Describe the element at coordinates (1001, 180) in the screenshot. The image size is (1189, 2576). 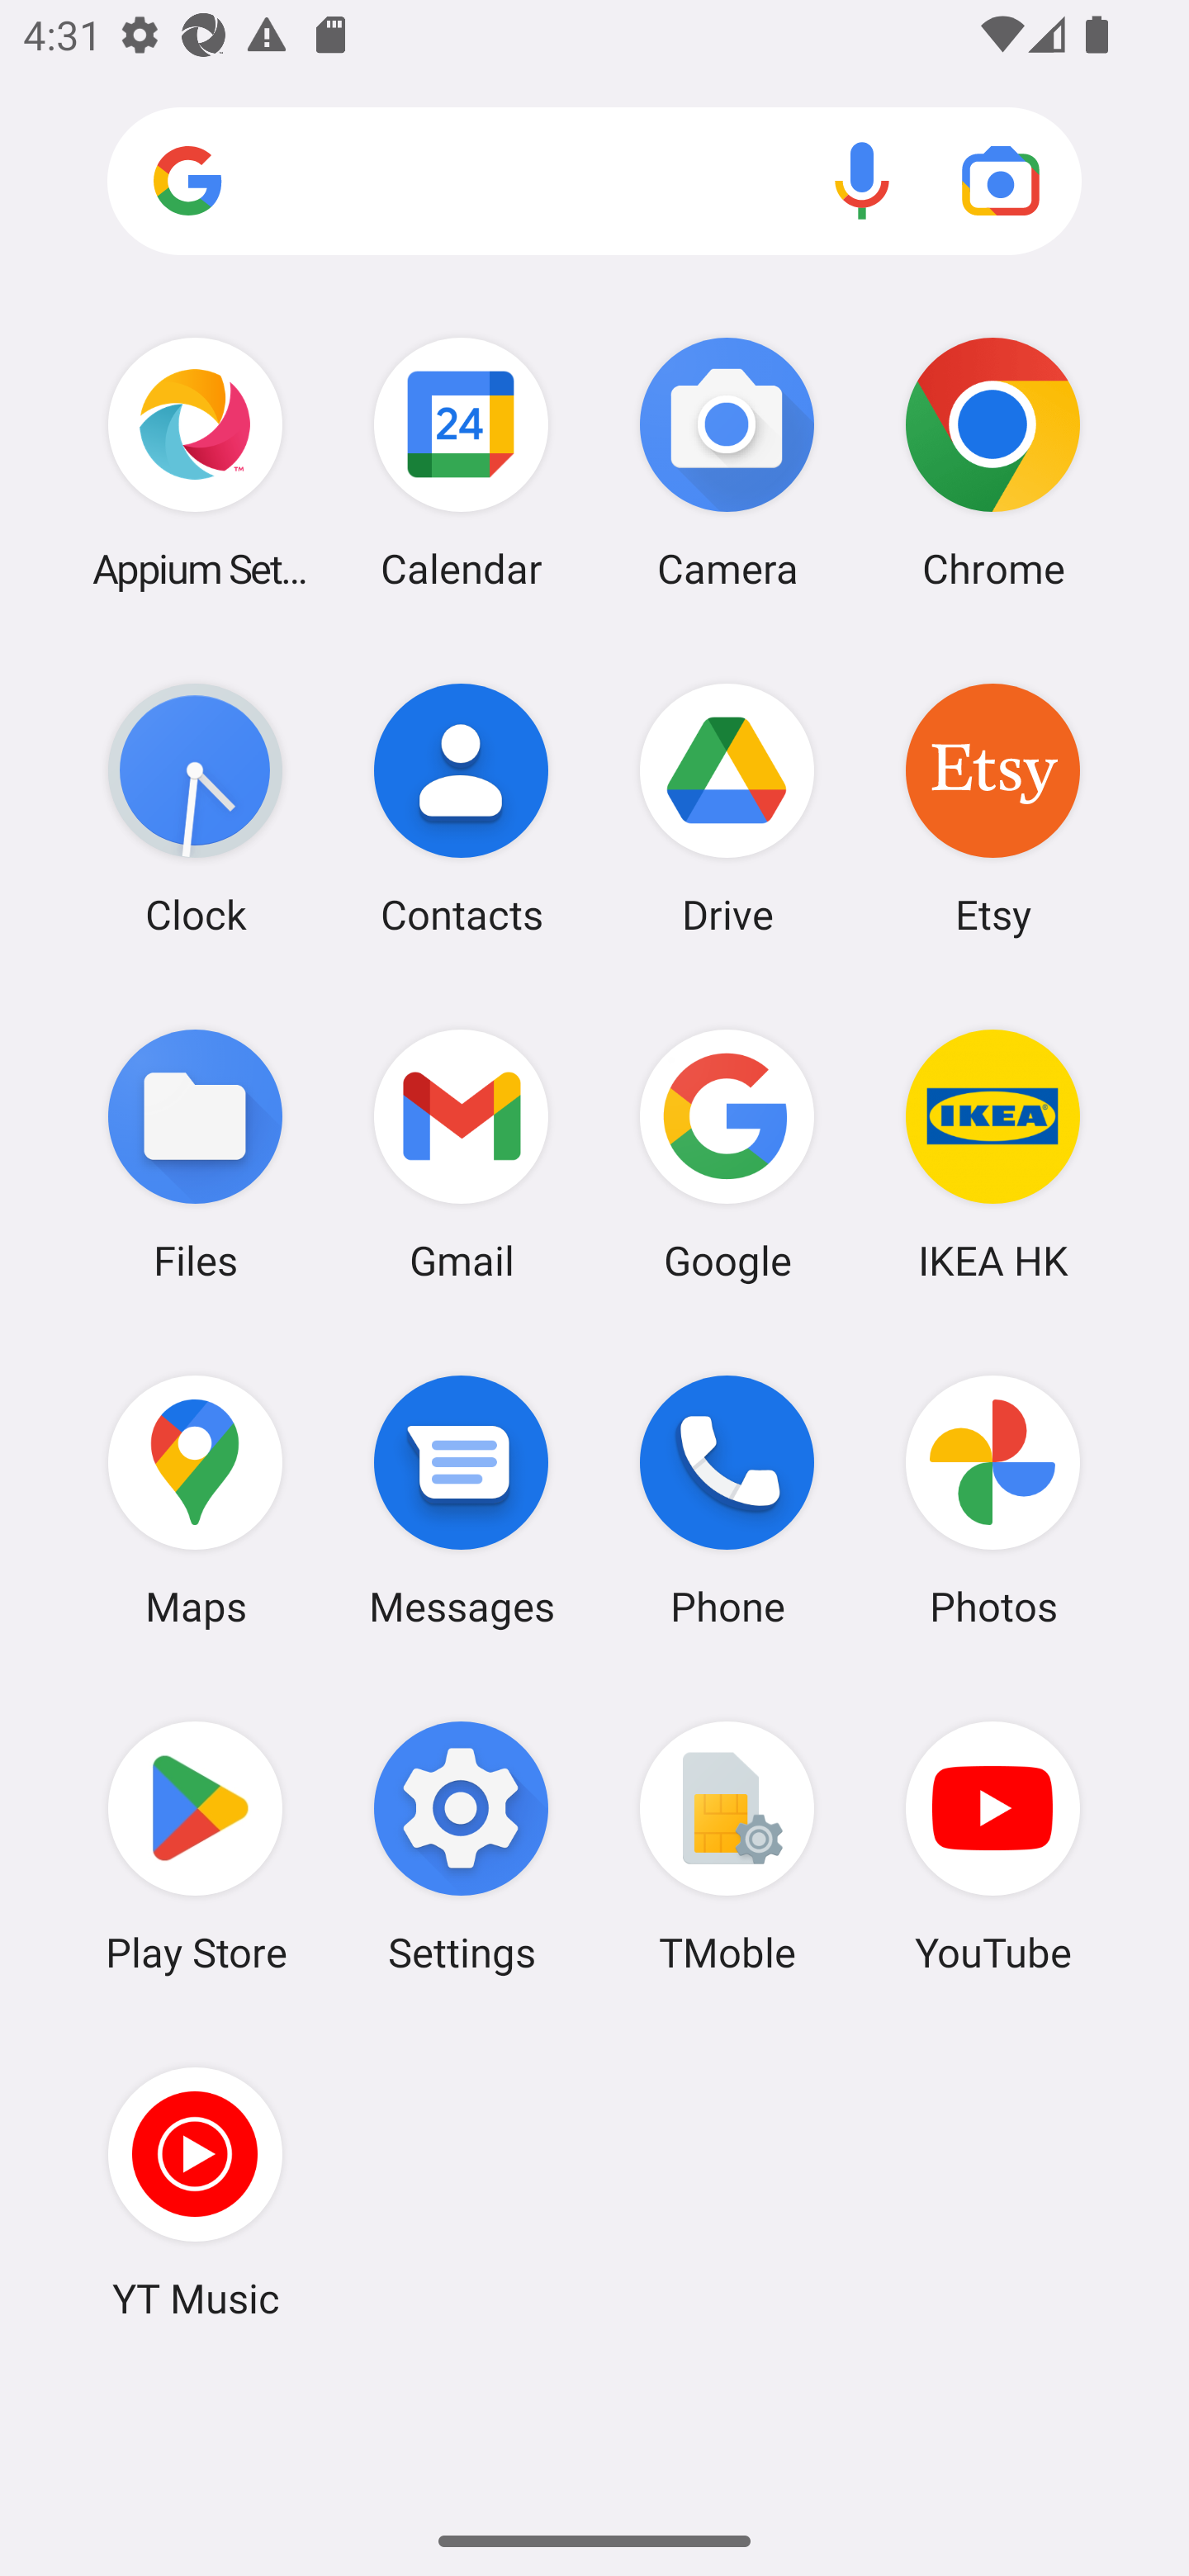
I see `Google Lens` at that location.